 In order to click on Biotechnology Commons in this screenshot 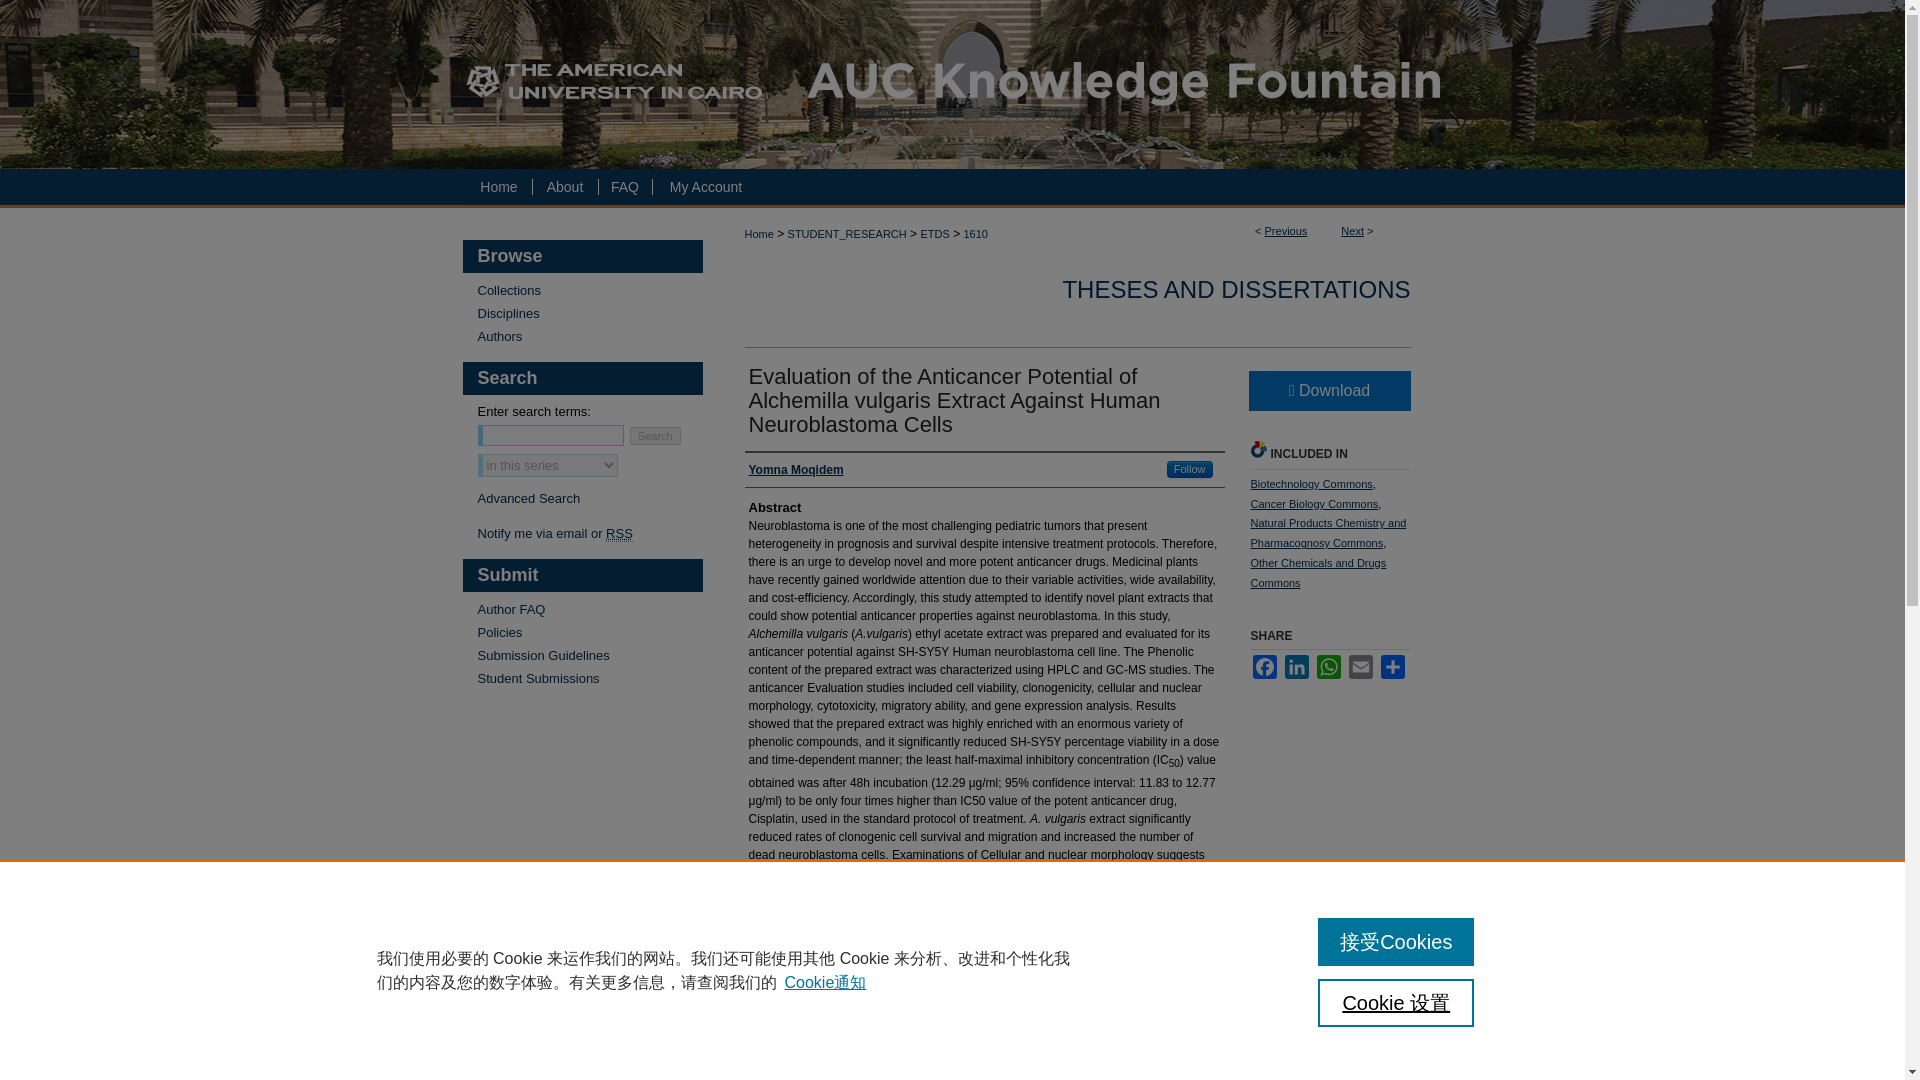, I will do `click(1310, 484)`.